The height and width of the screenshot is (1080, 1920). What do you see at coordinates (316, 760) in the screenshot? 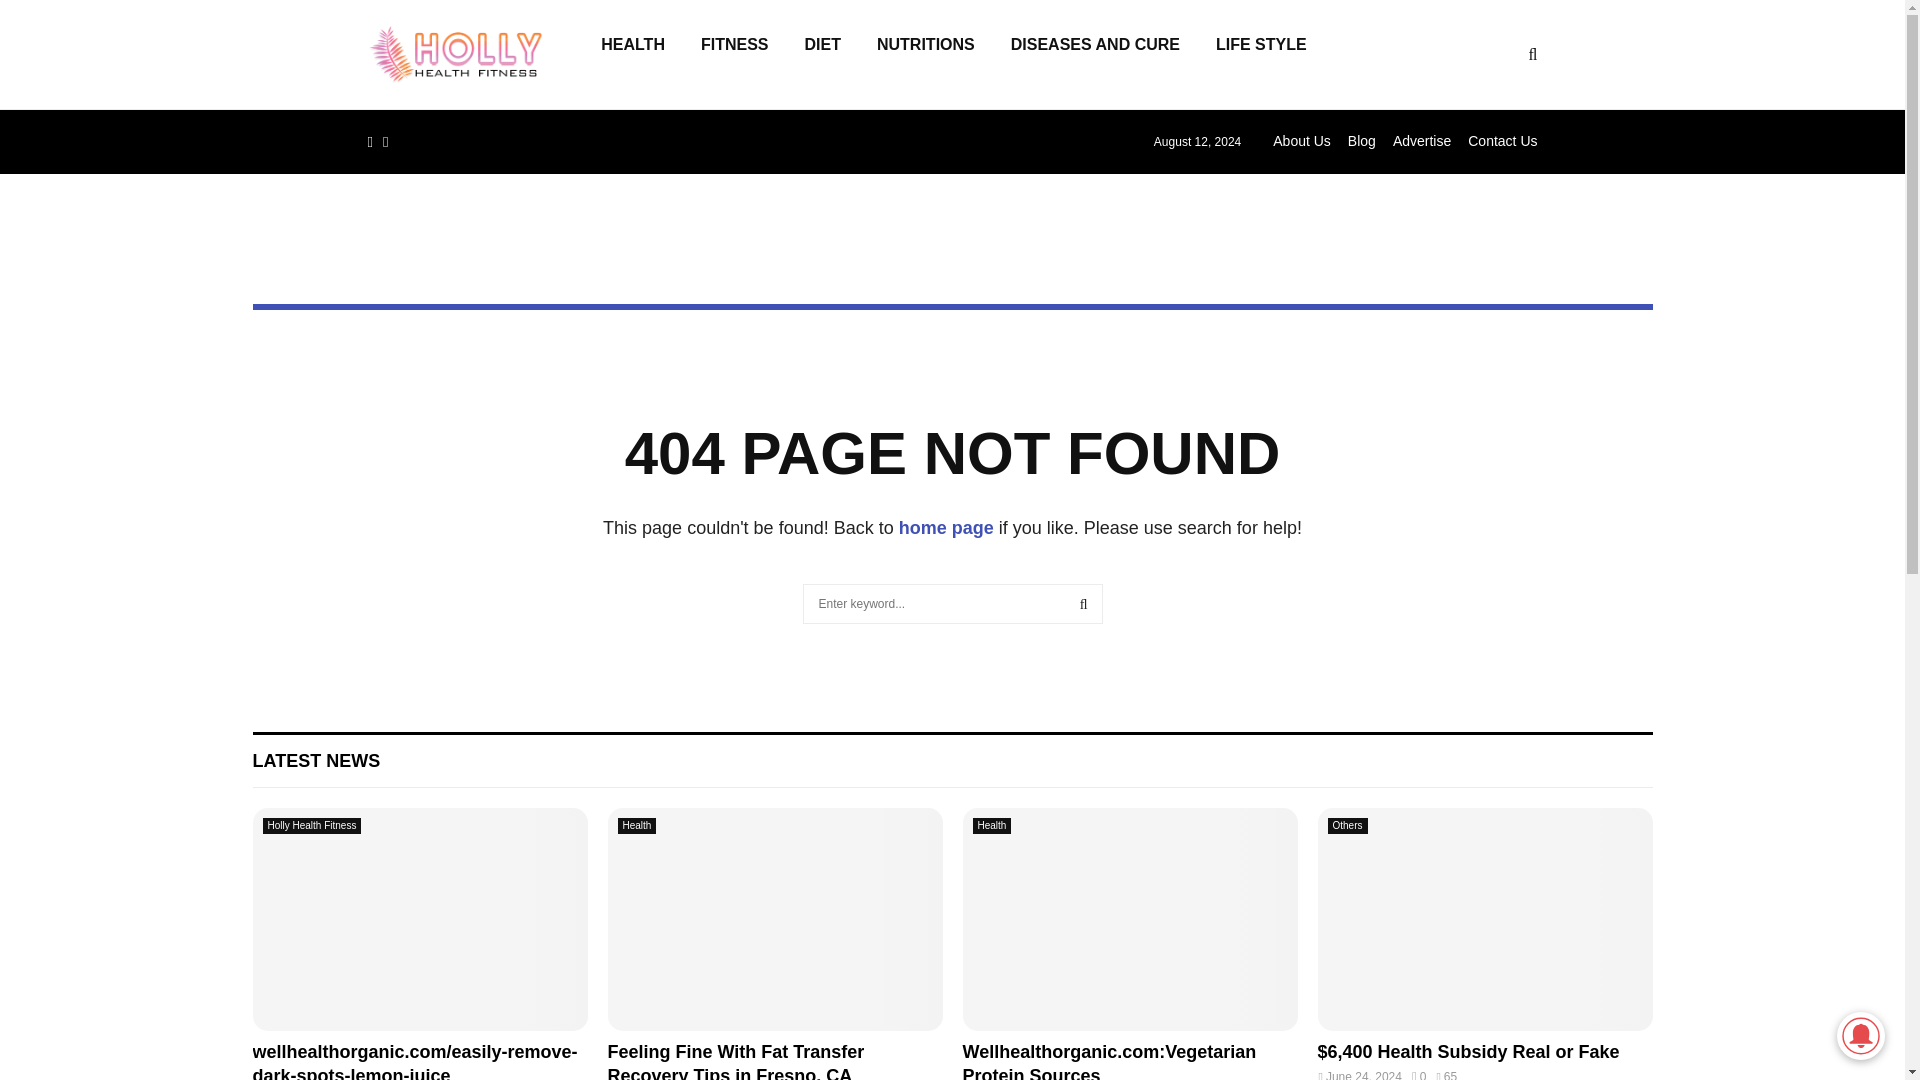
I see `Latest News` at bounding box center [316, 760].